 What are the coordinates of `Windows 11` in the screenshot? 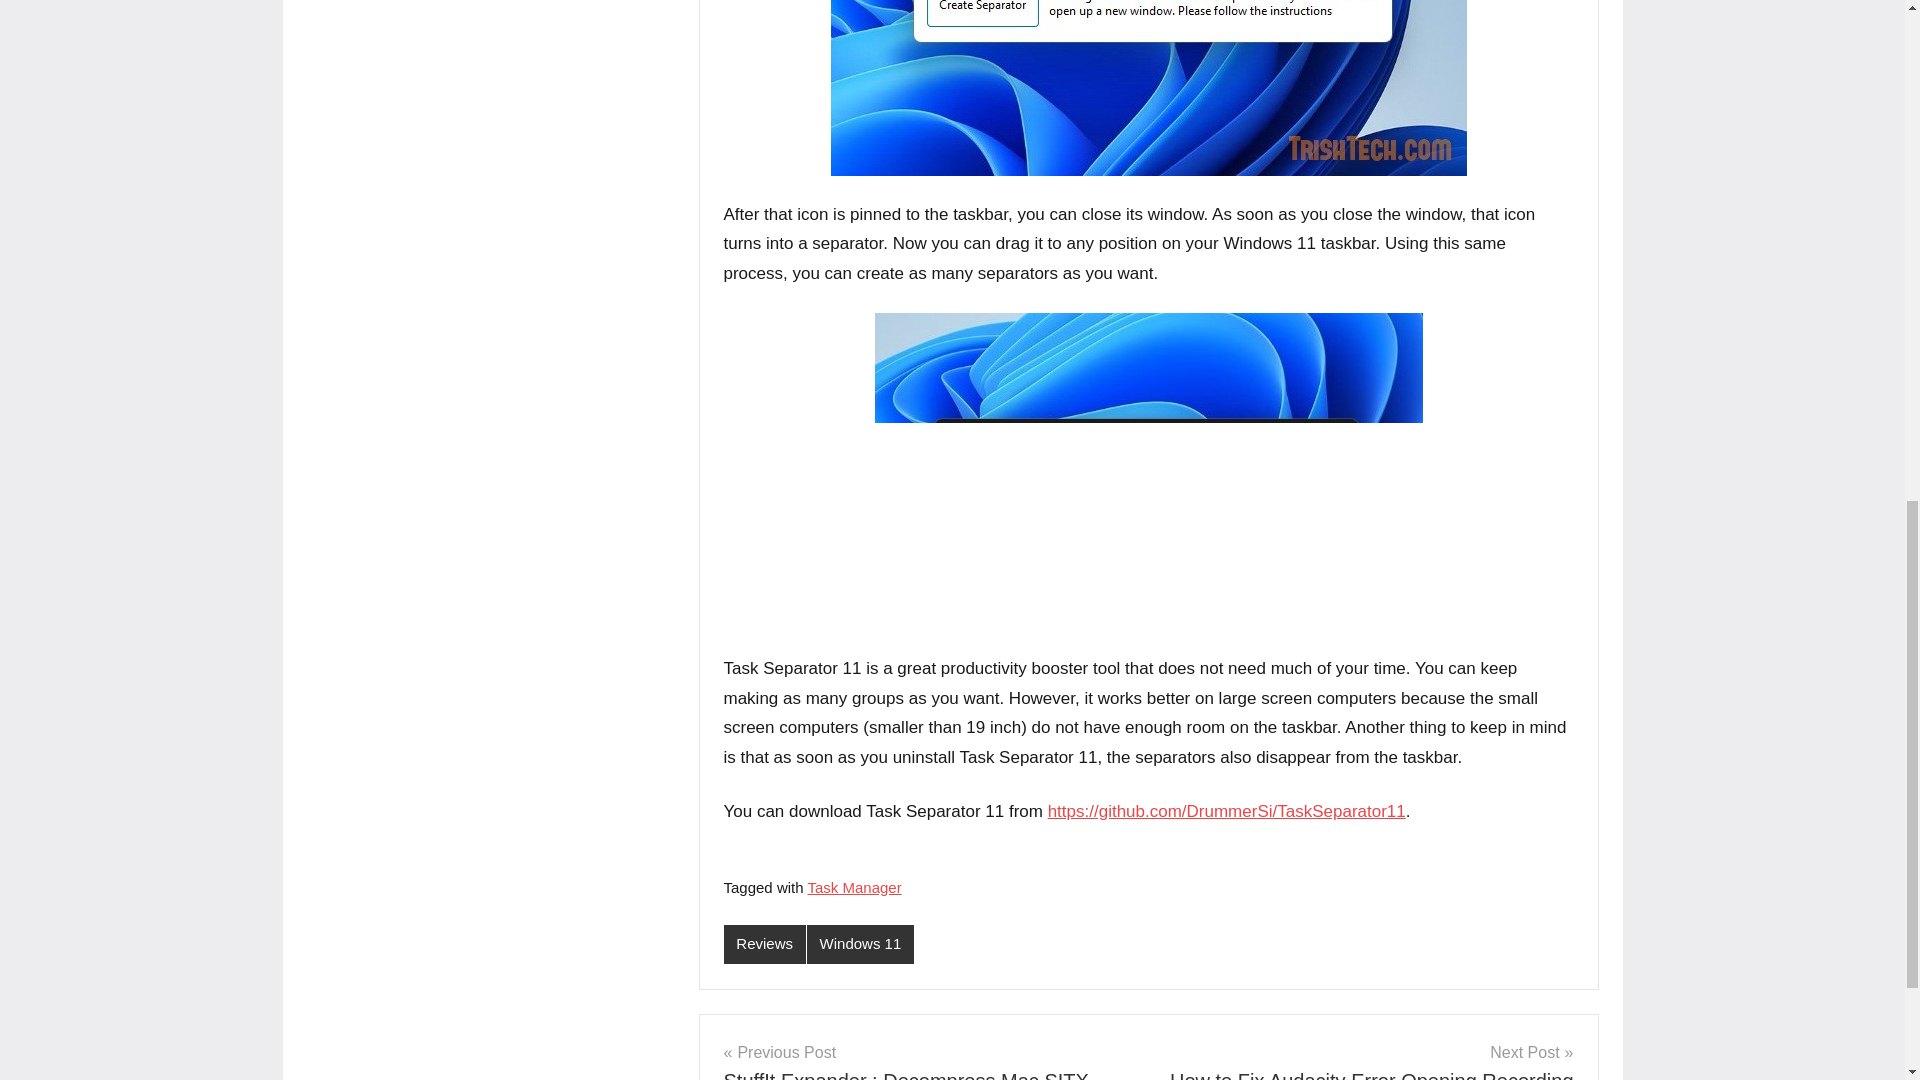 It's located at (860, 944).